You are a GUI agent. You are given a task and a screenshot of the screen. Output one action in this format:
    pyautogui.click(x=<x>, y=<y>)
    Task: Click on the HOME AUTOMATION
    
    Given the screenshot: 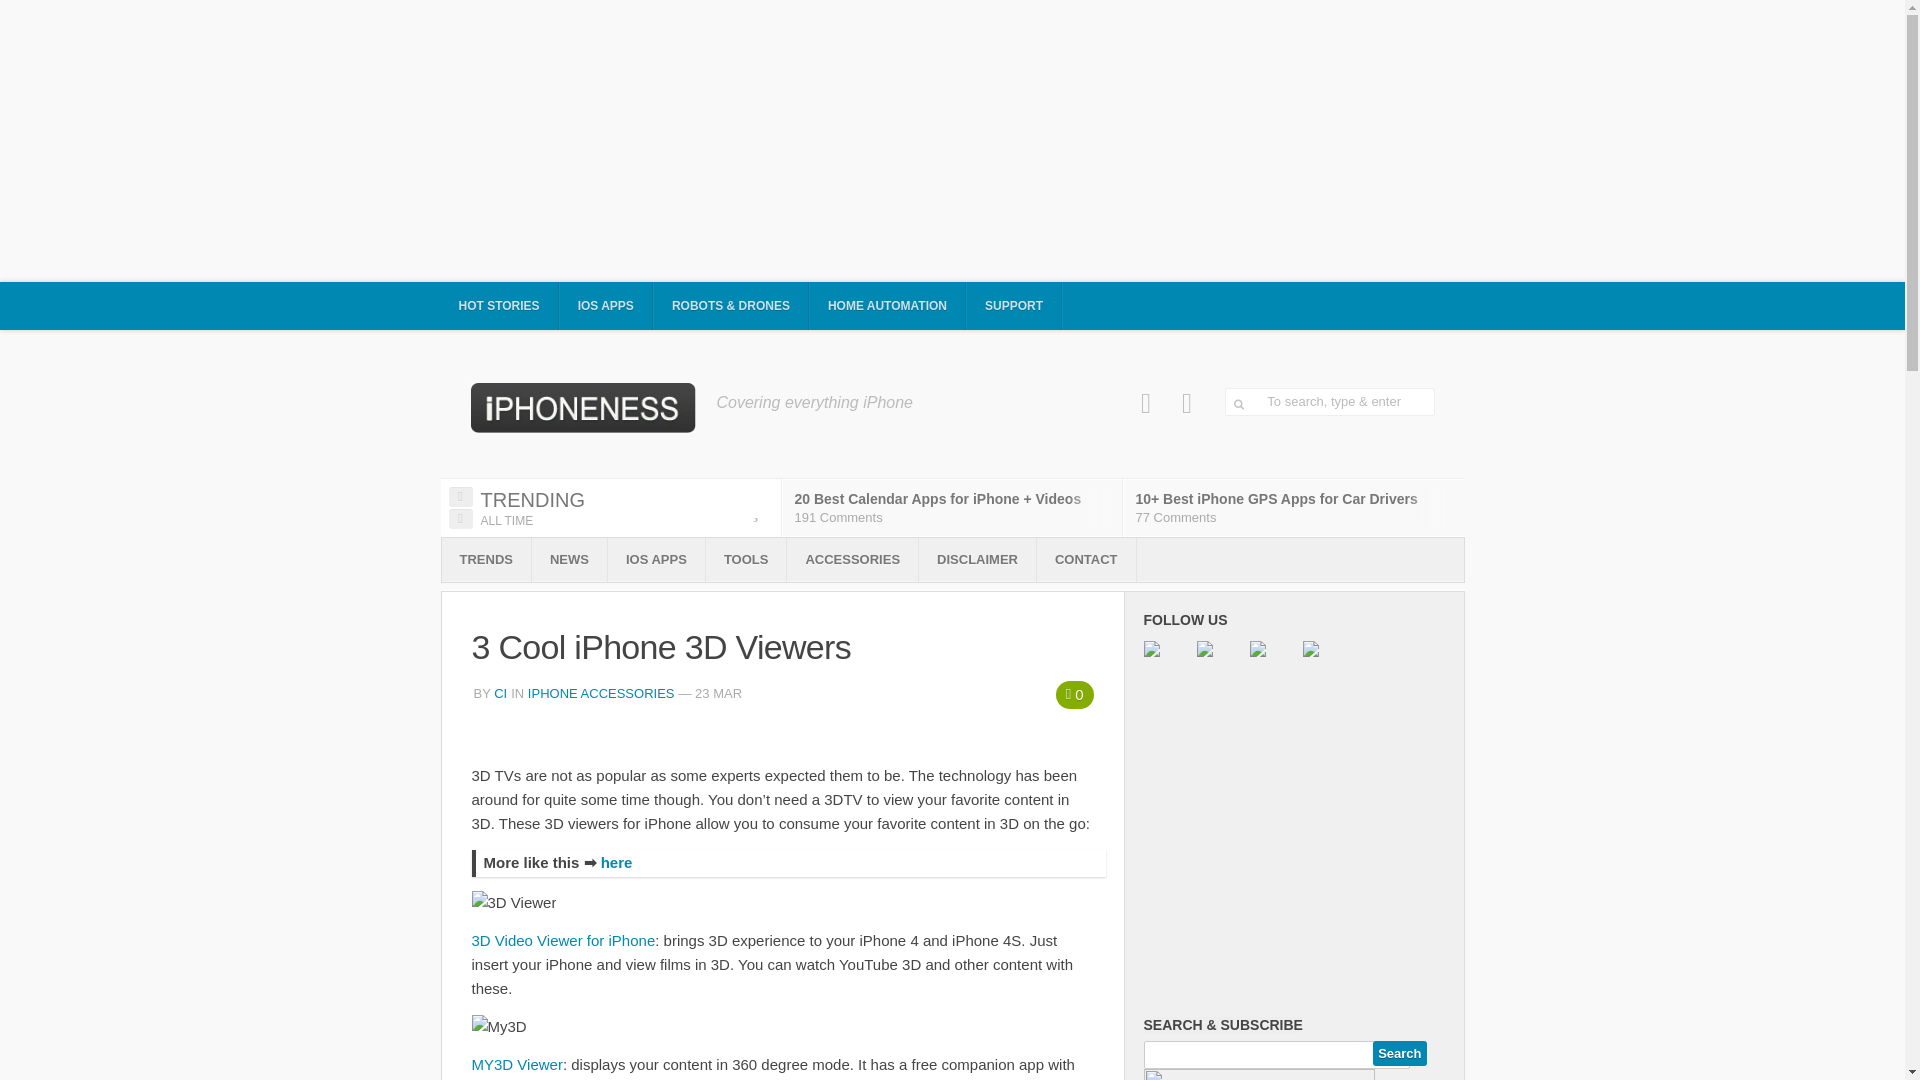 What is the action you would take?
    pyautogui.click(x=888, y=306)
    